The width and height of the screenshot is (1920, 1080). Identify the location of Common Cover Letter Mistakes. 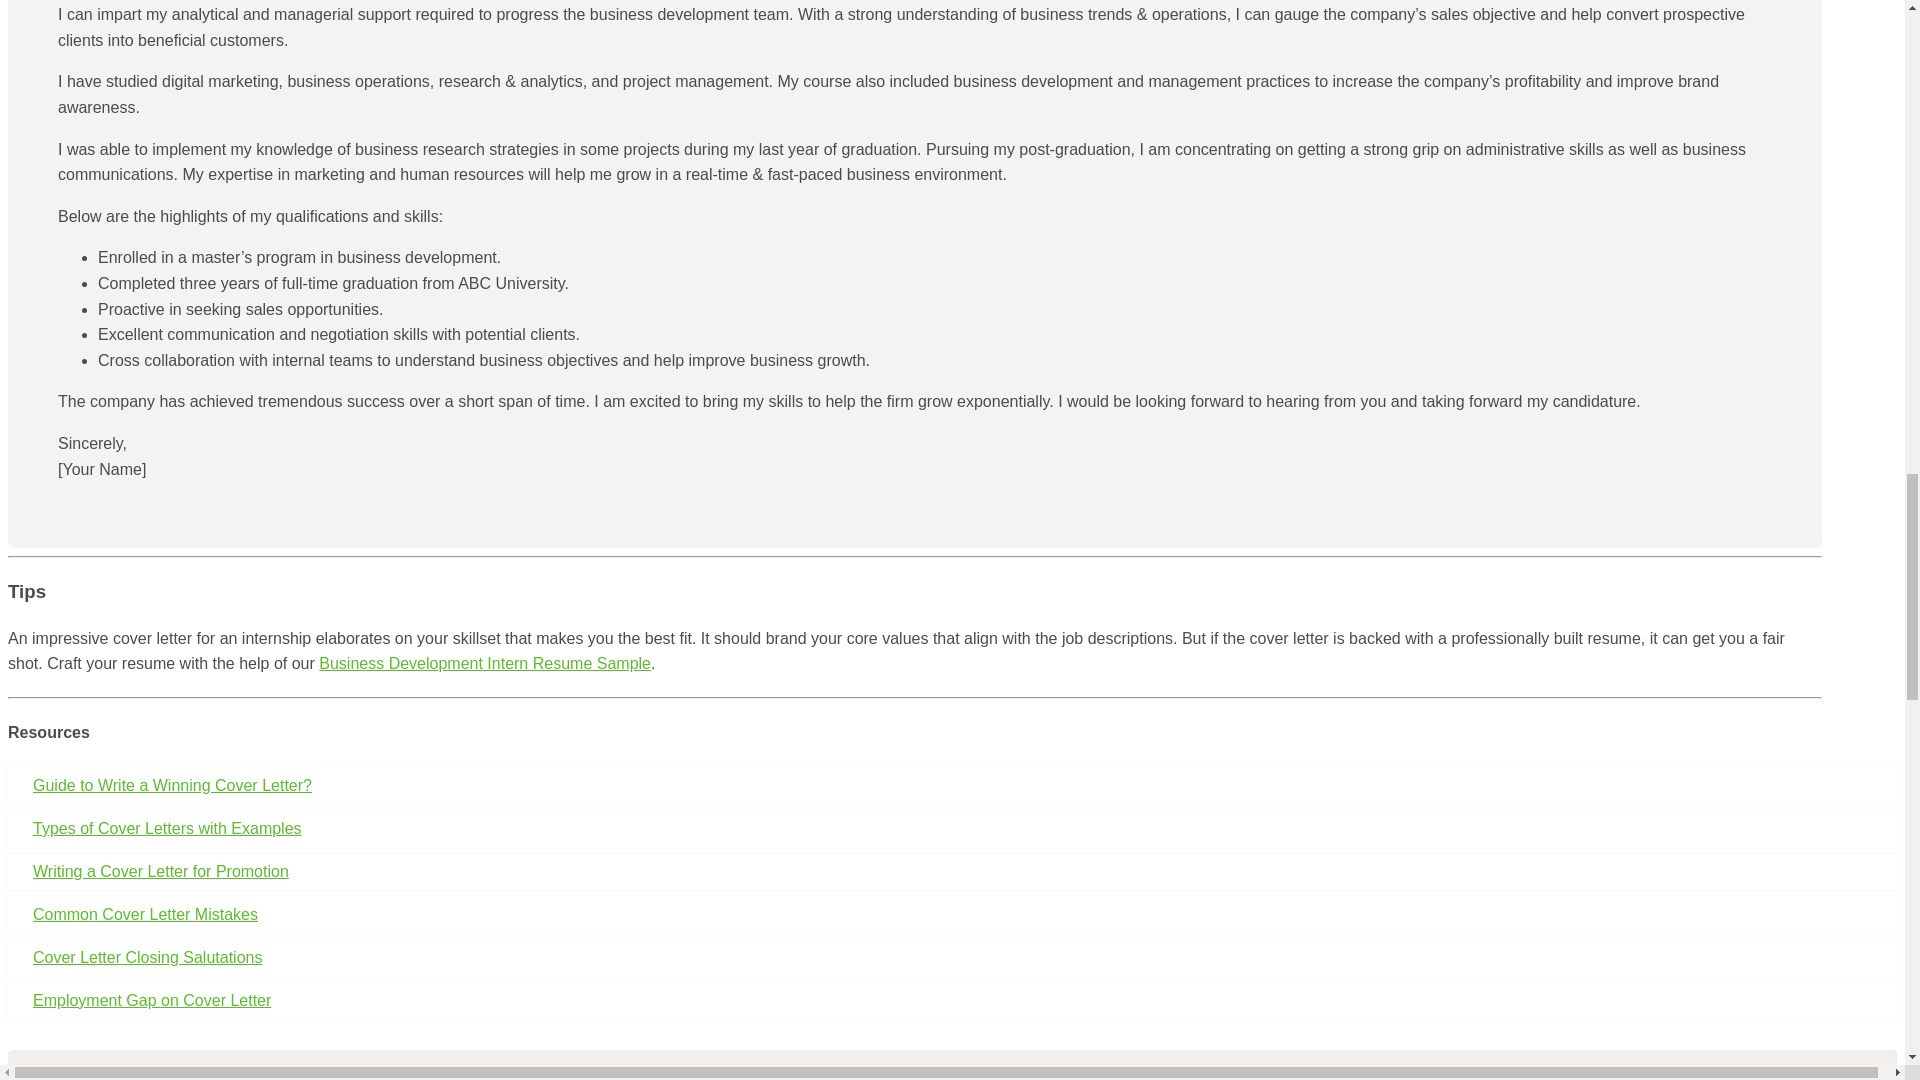
(952, 915).